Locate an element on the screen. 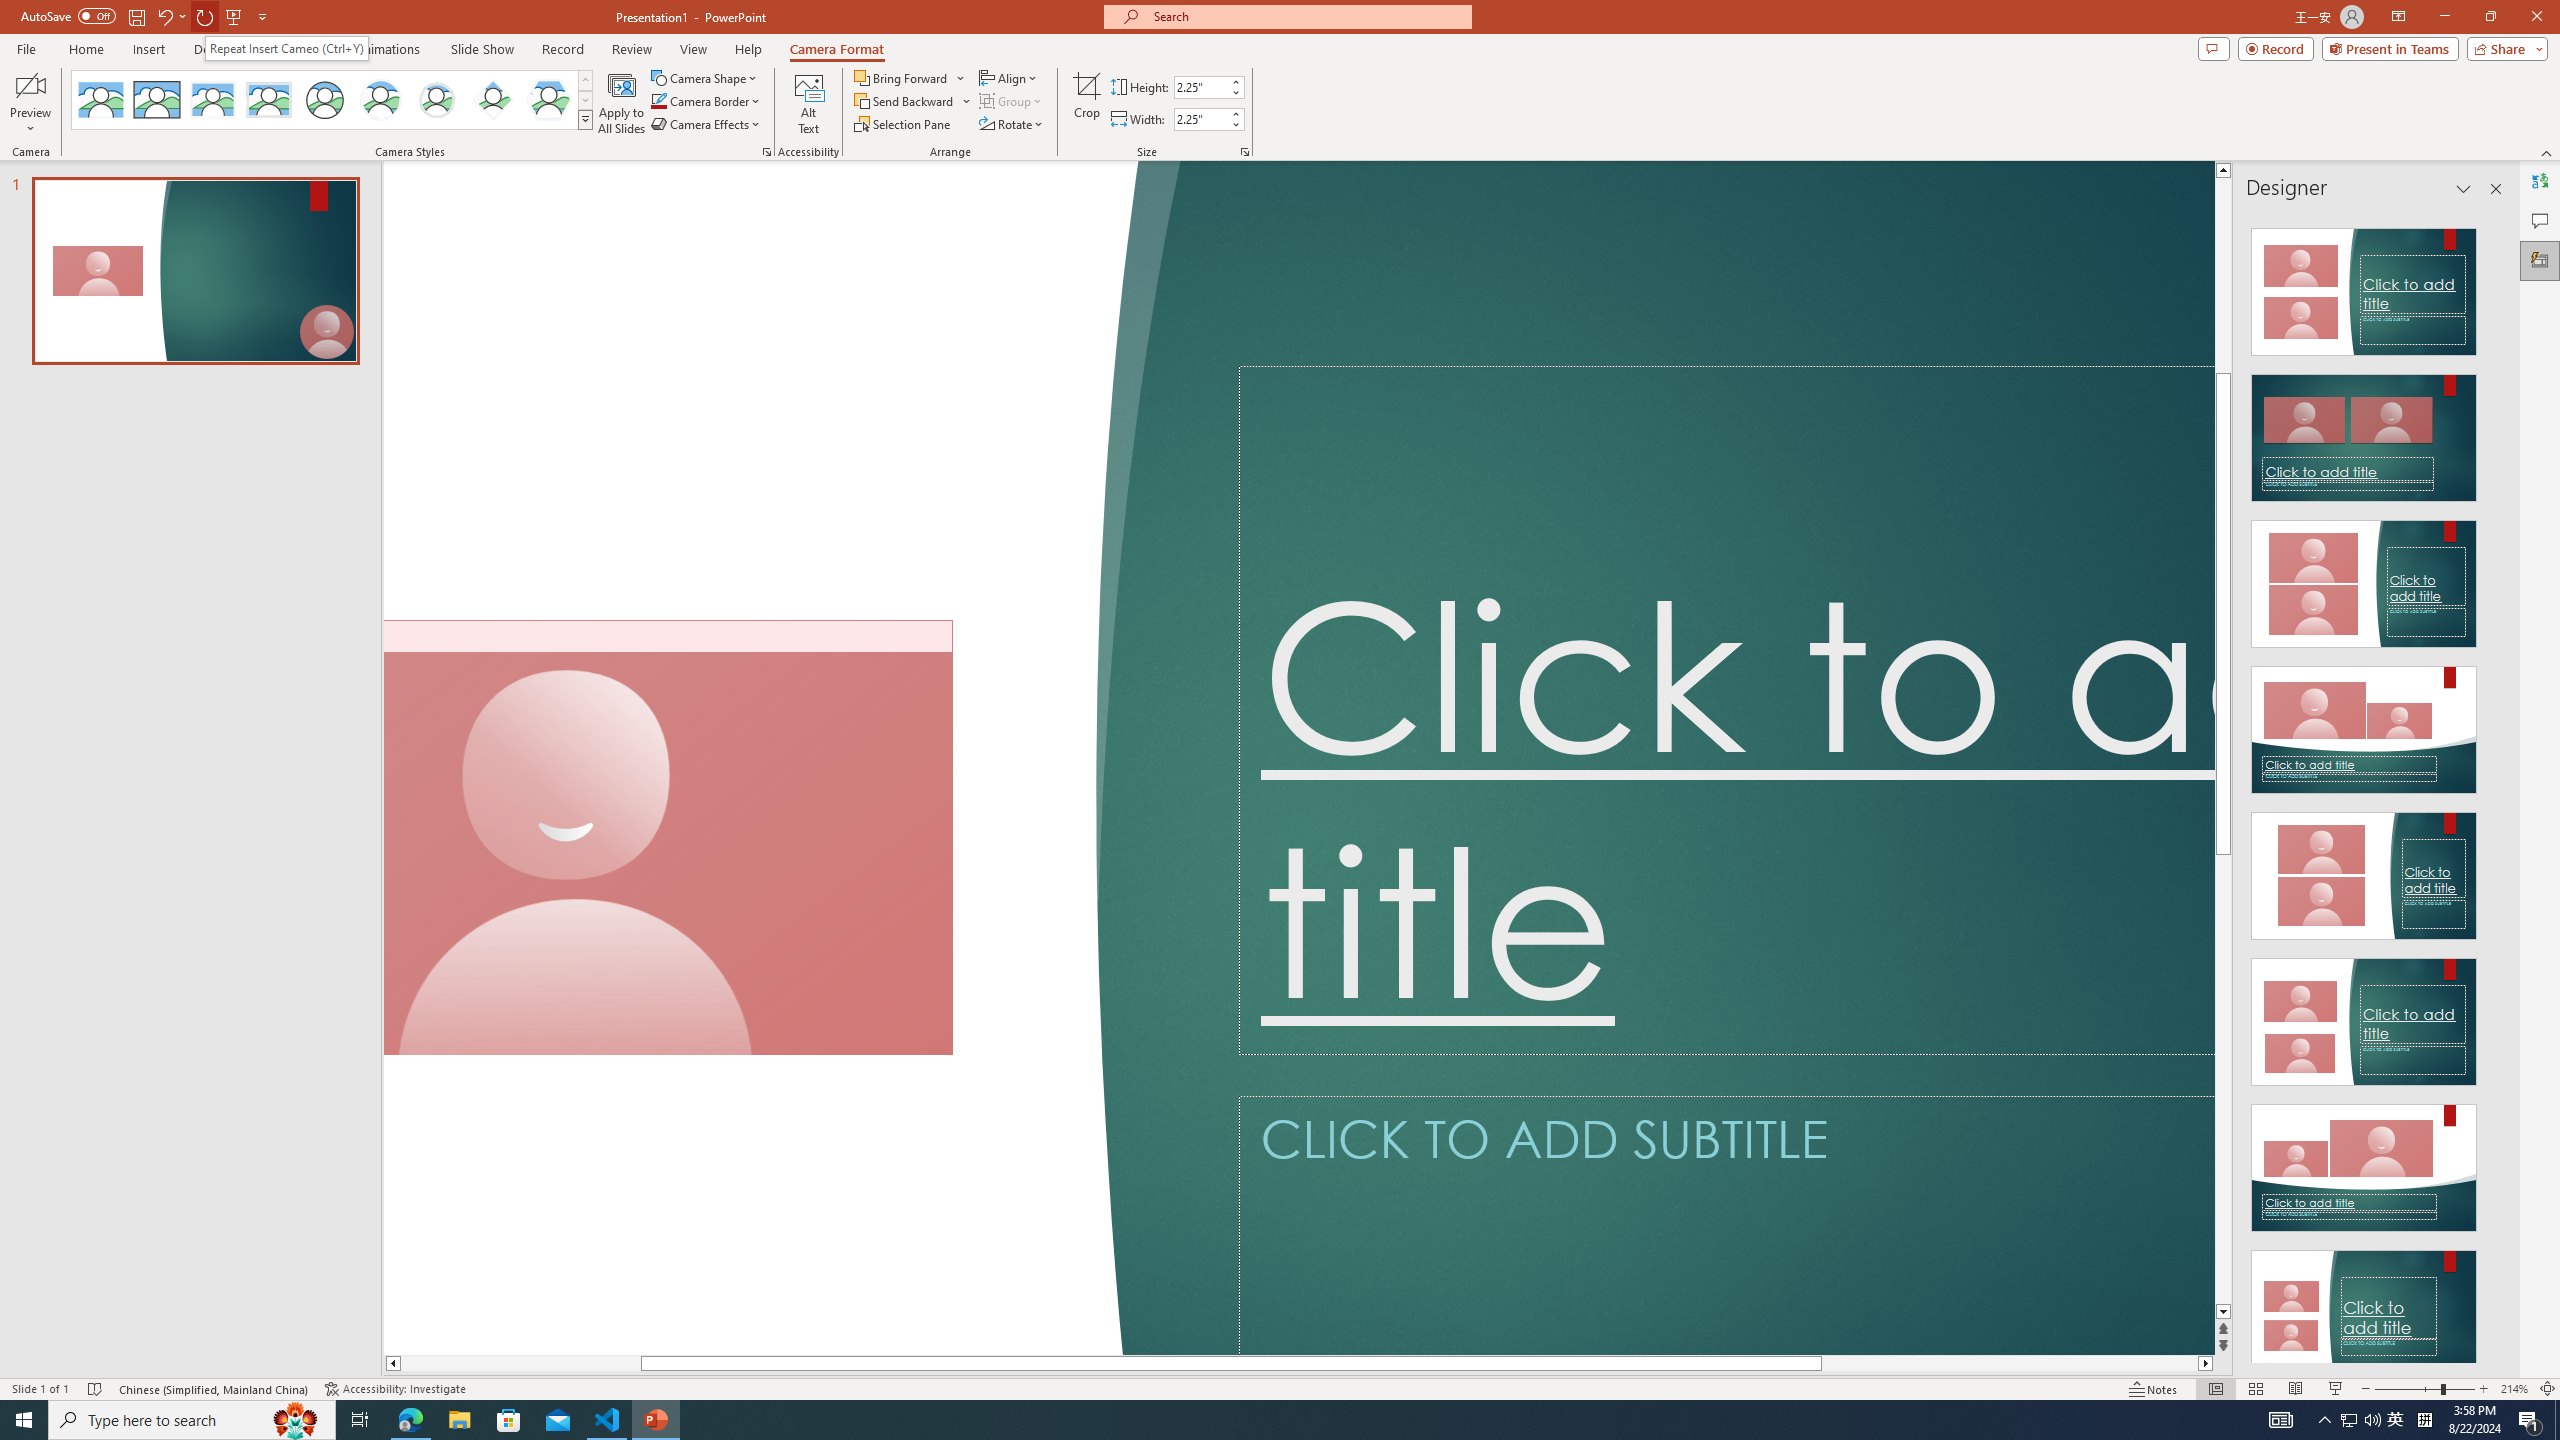 Image resolution: width=2560 pixels, height=1440 pixels. Camera Border is located at coordinates (706, 100).